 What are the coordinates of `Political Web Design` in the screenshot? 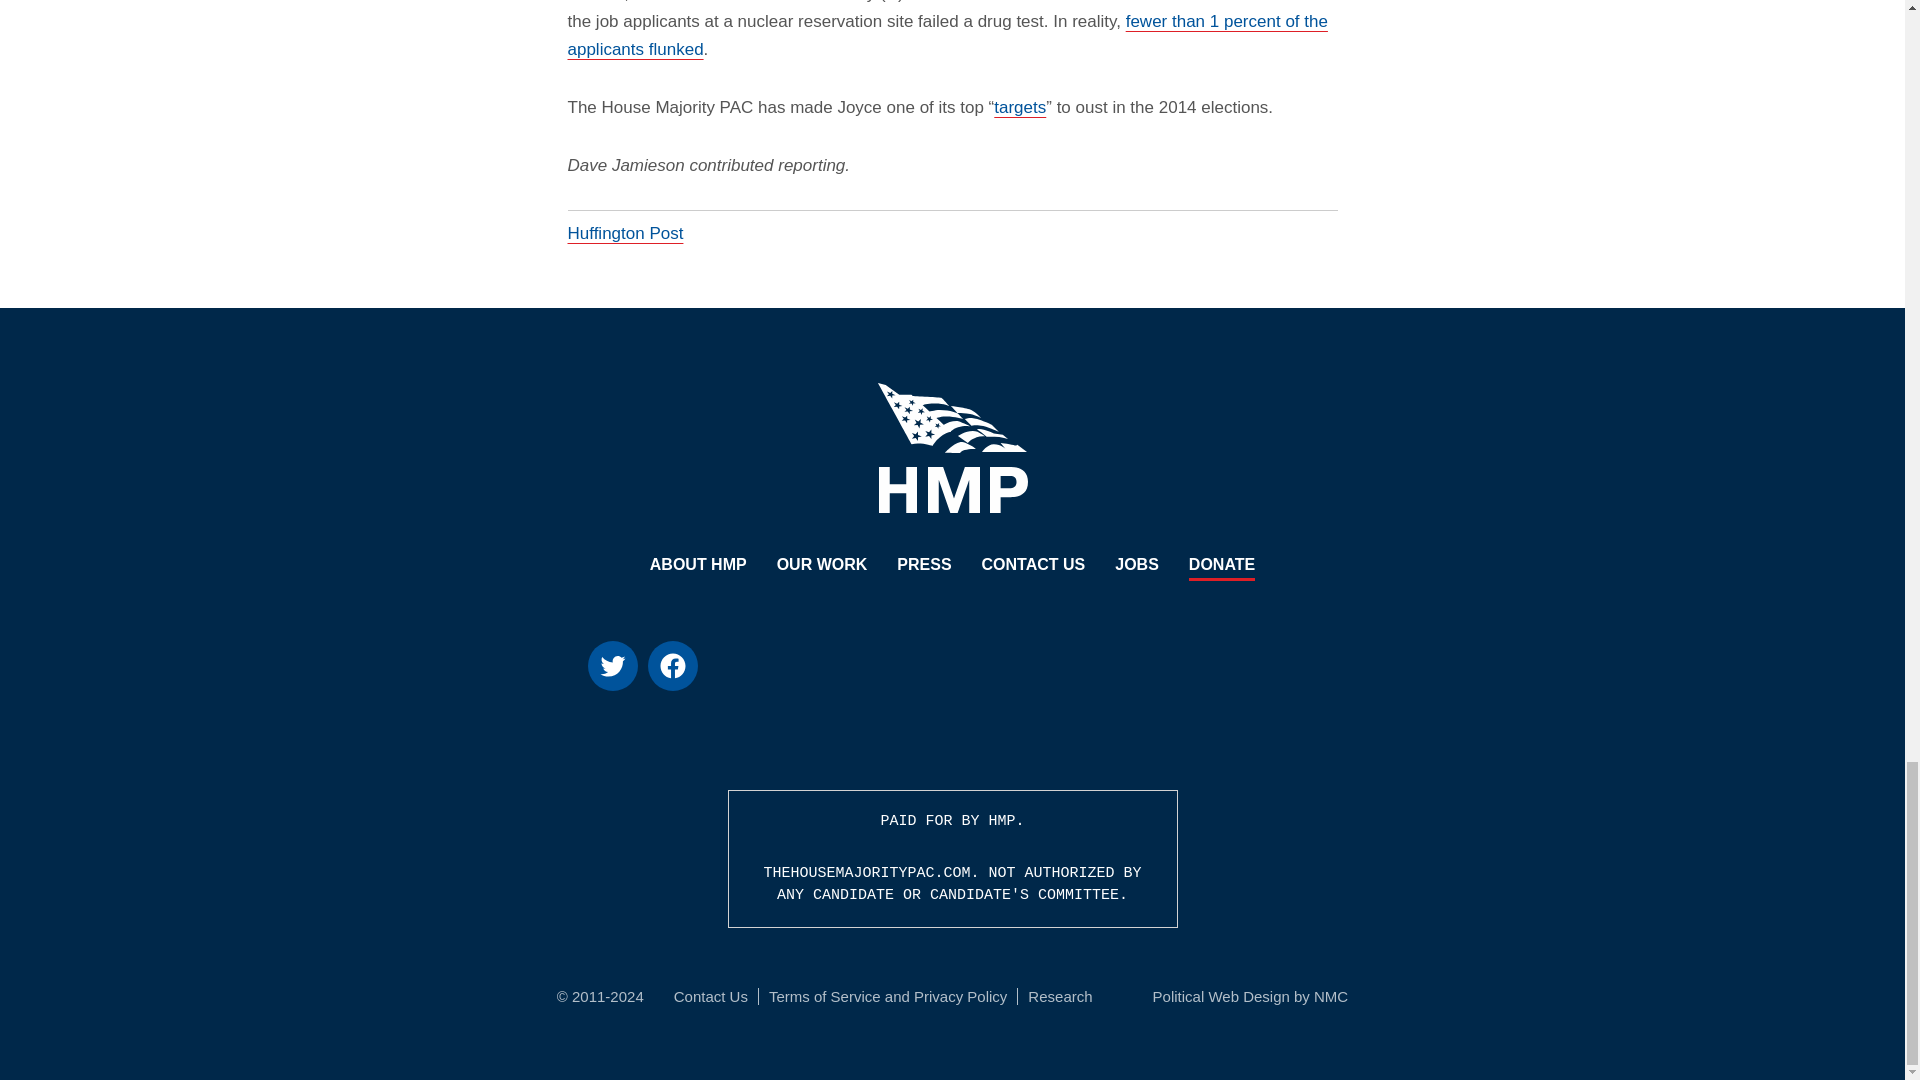 It's located at (1222, 996).